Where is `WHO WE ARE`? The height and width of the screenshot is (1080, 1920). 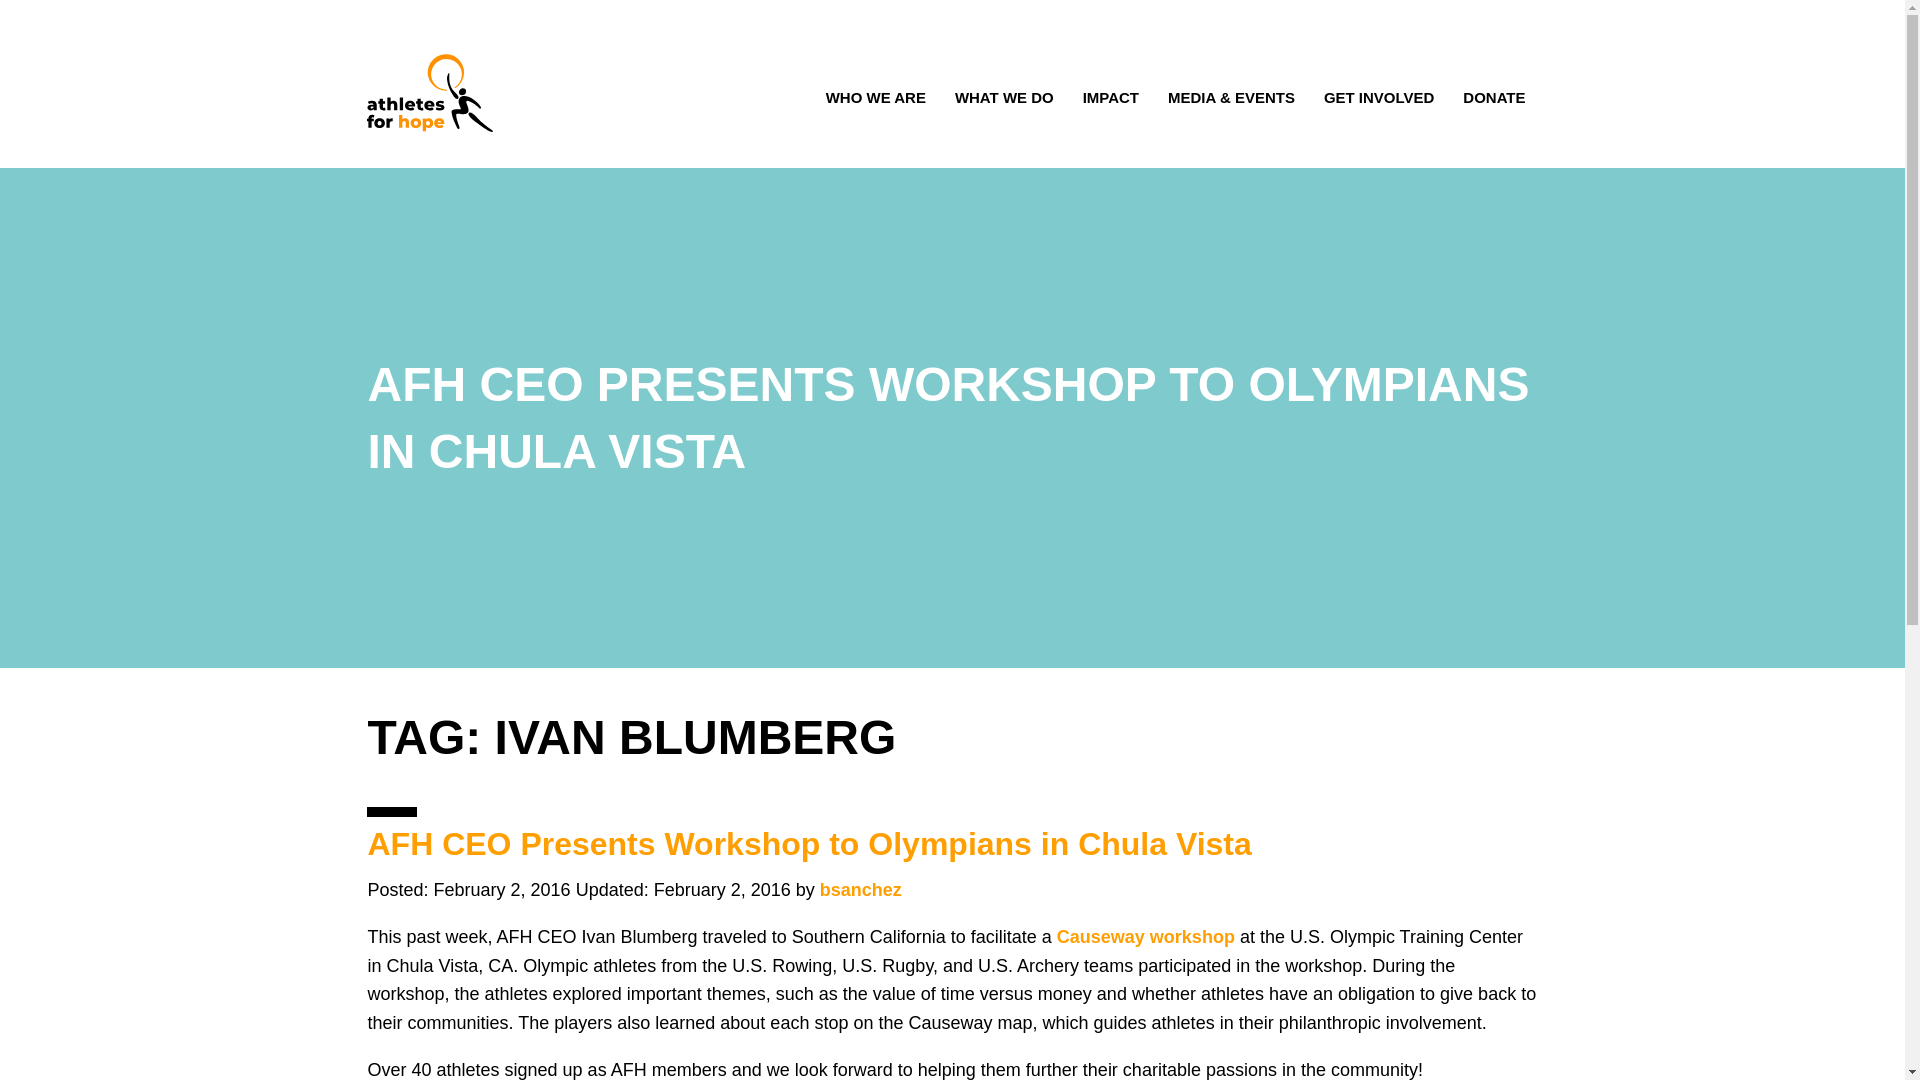 WHO WE ARE is located at coordinates (876, 100).